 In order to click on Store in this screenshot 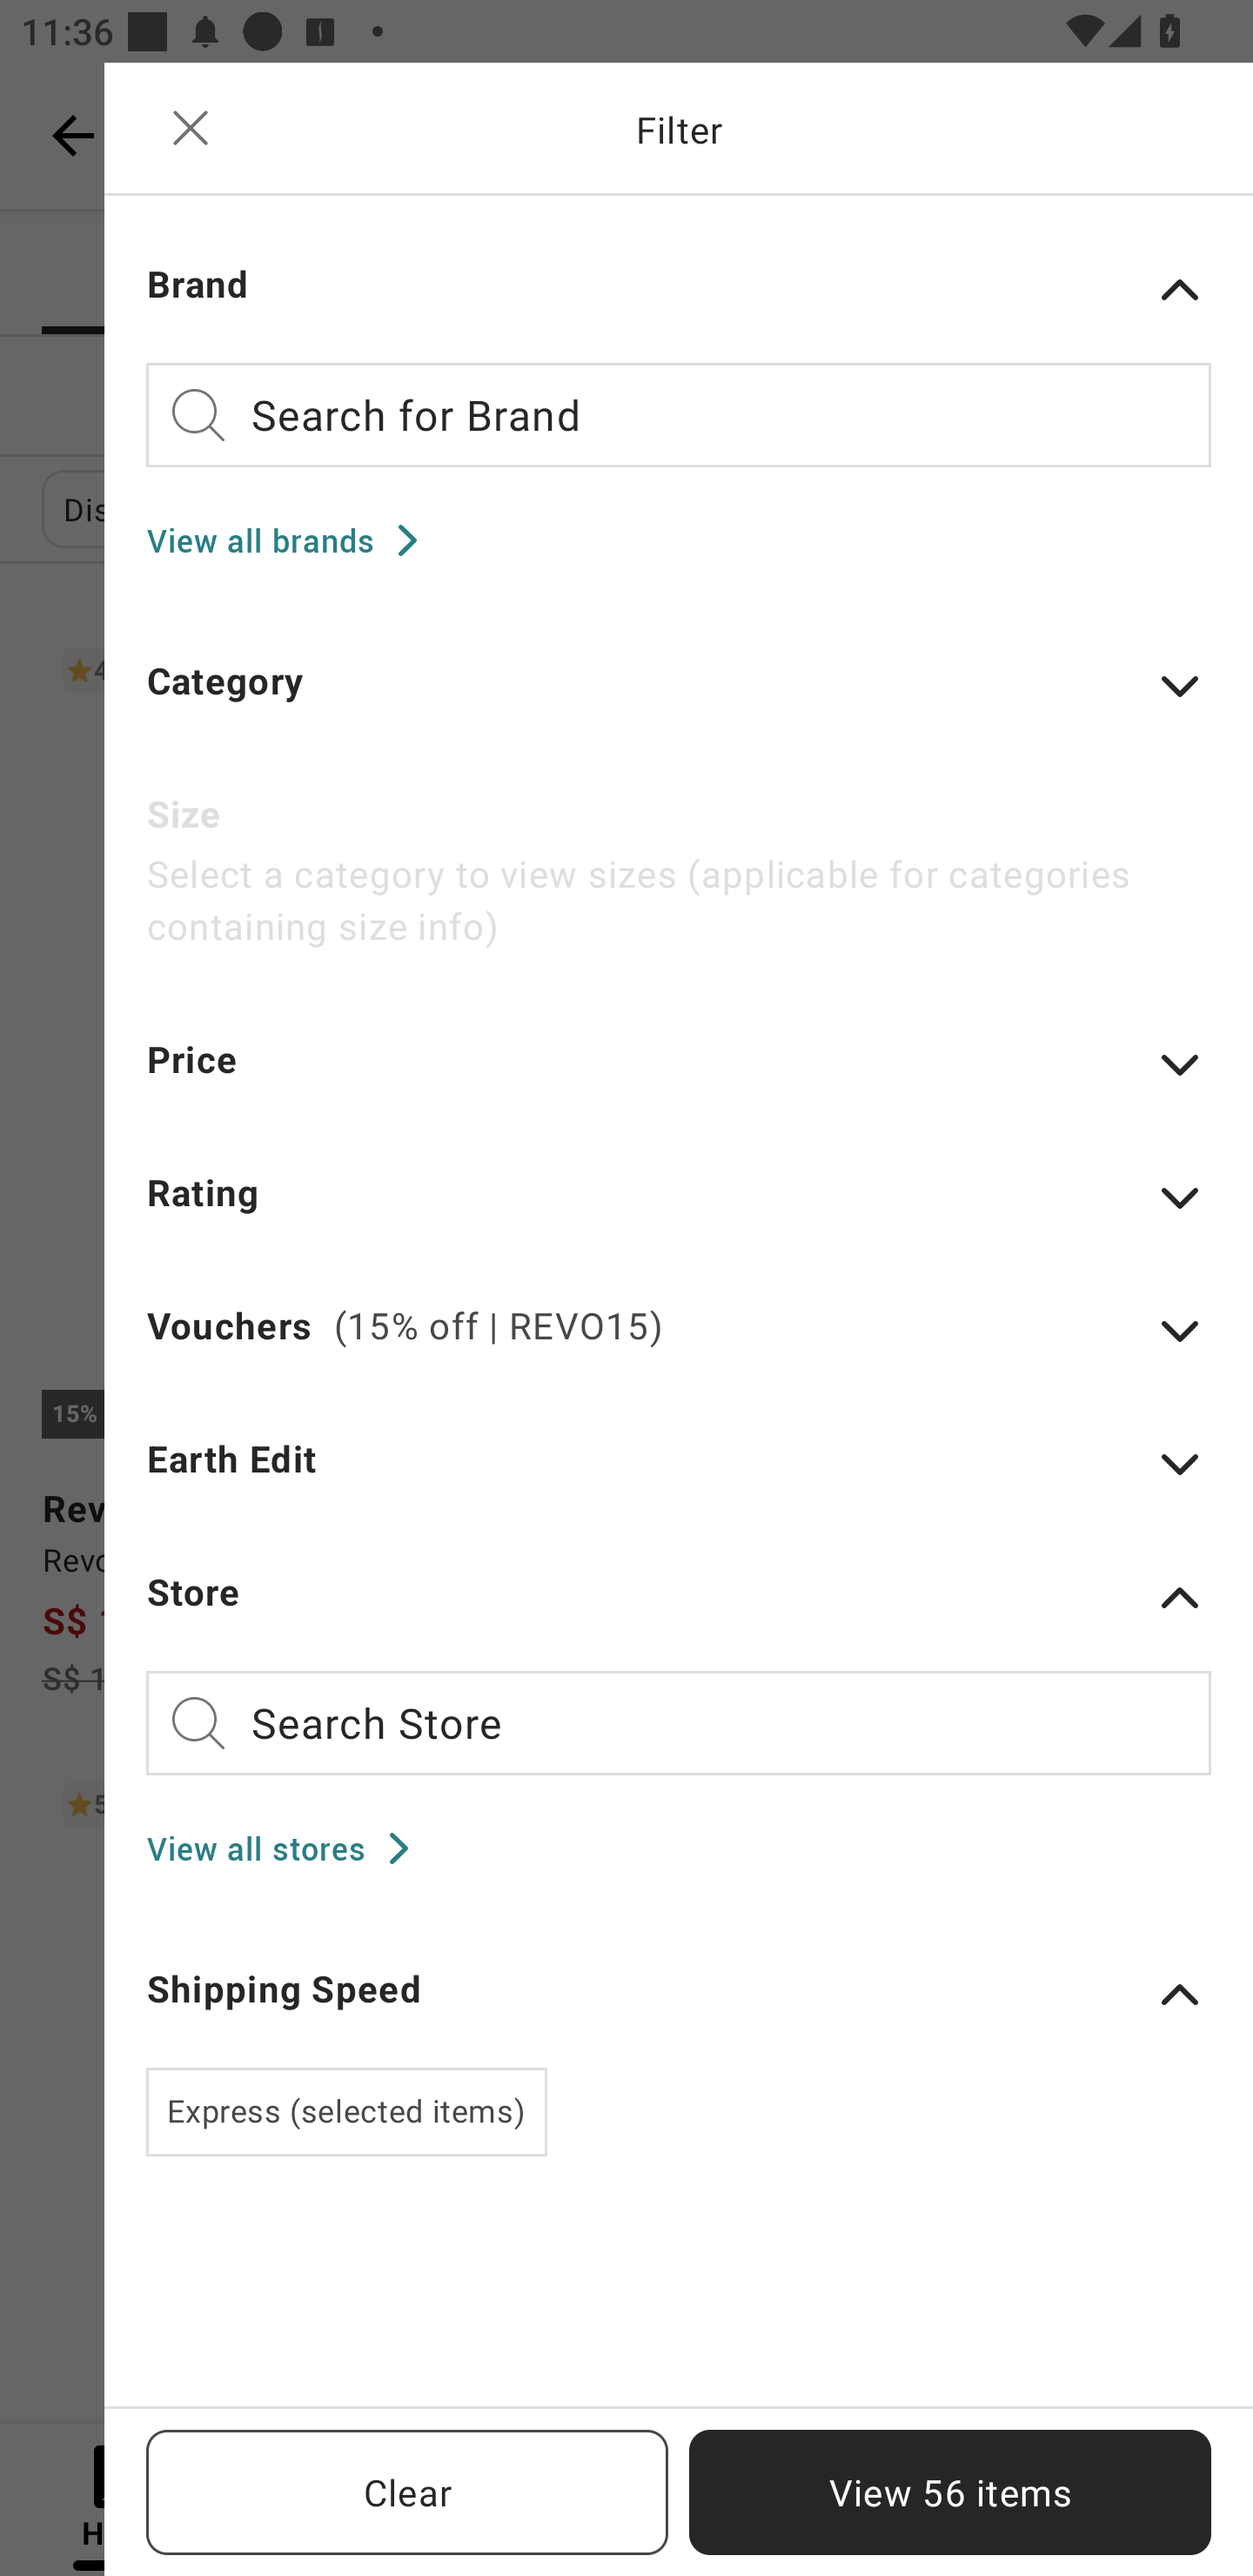, I will do `click(679, 1596)`.